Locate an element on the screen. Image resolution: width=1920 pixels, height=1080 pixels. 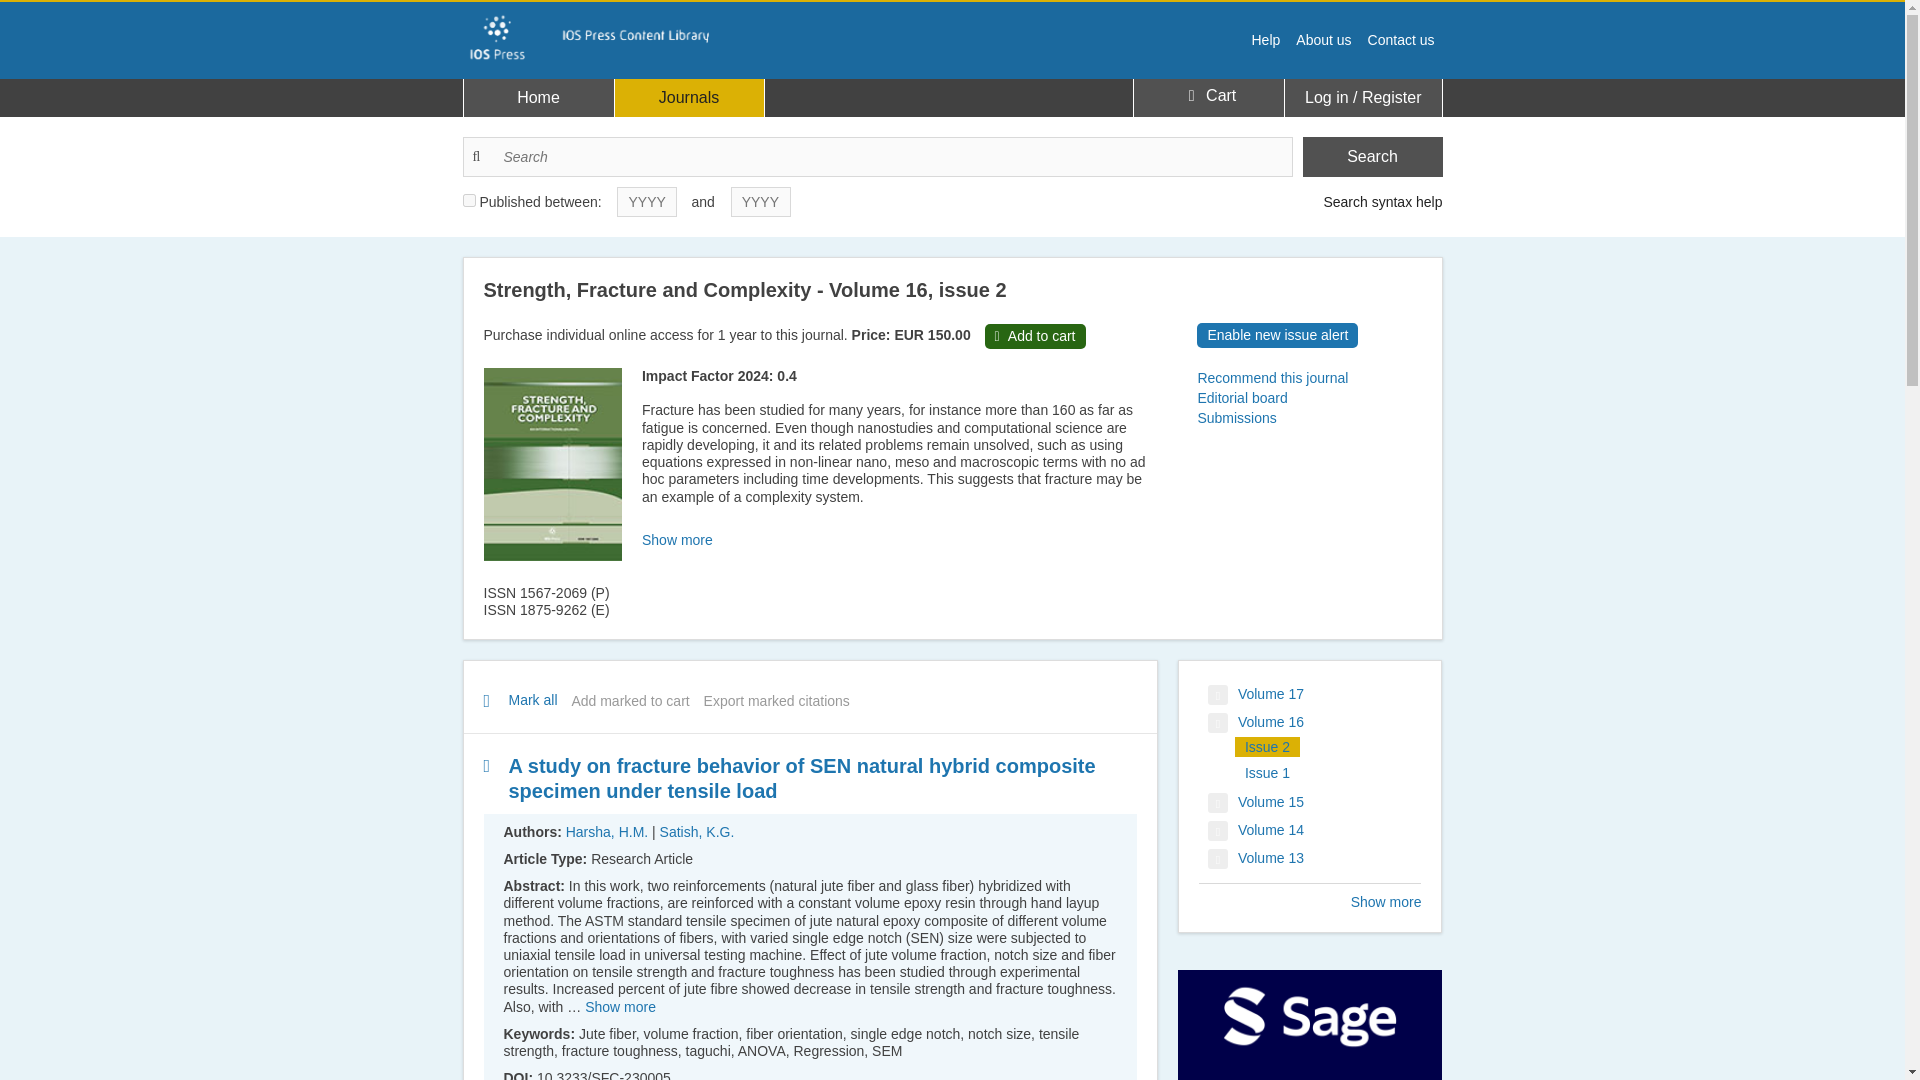
Search syntax help is located at coordinates (1382, 202).